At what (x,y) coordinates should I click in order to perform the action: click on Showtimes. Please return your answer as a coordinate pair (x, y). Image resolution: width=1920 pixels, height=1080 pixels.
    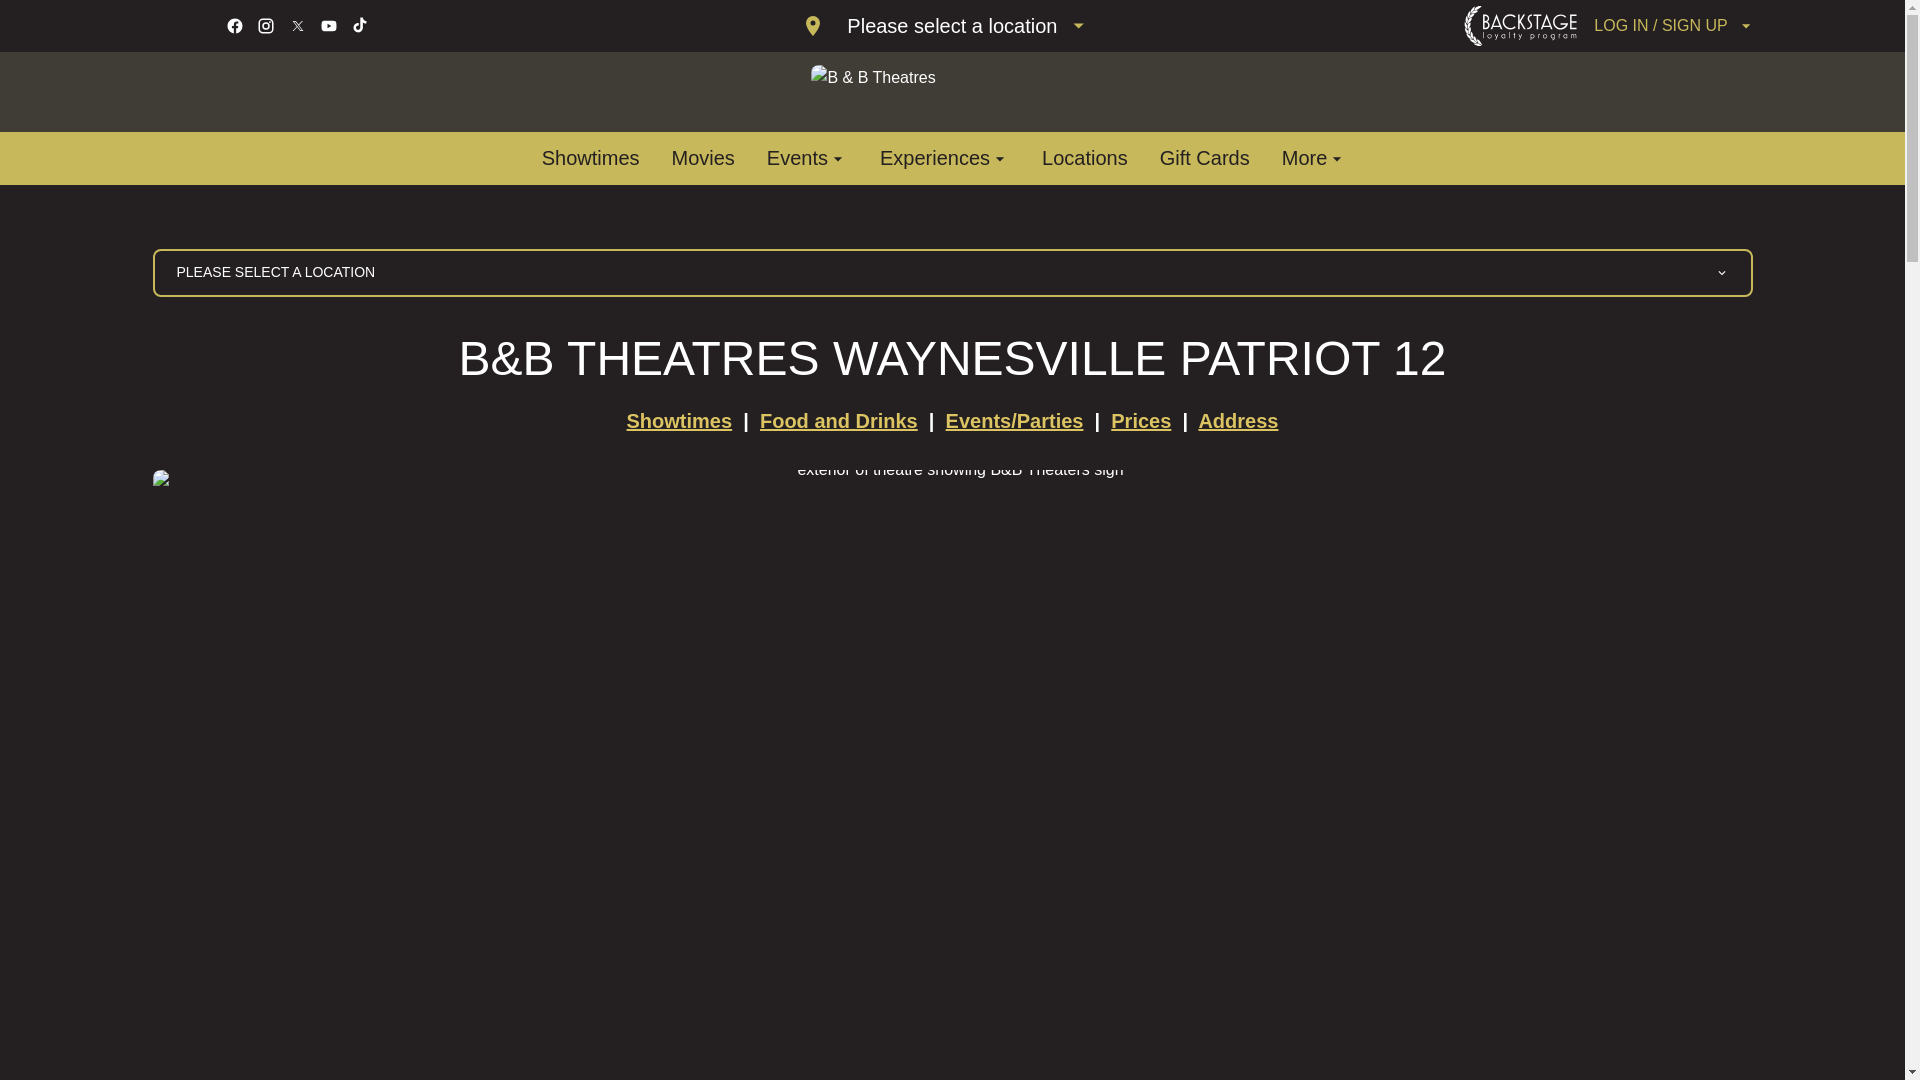
    Looking at the image, I should click on (590, 158).